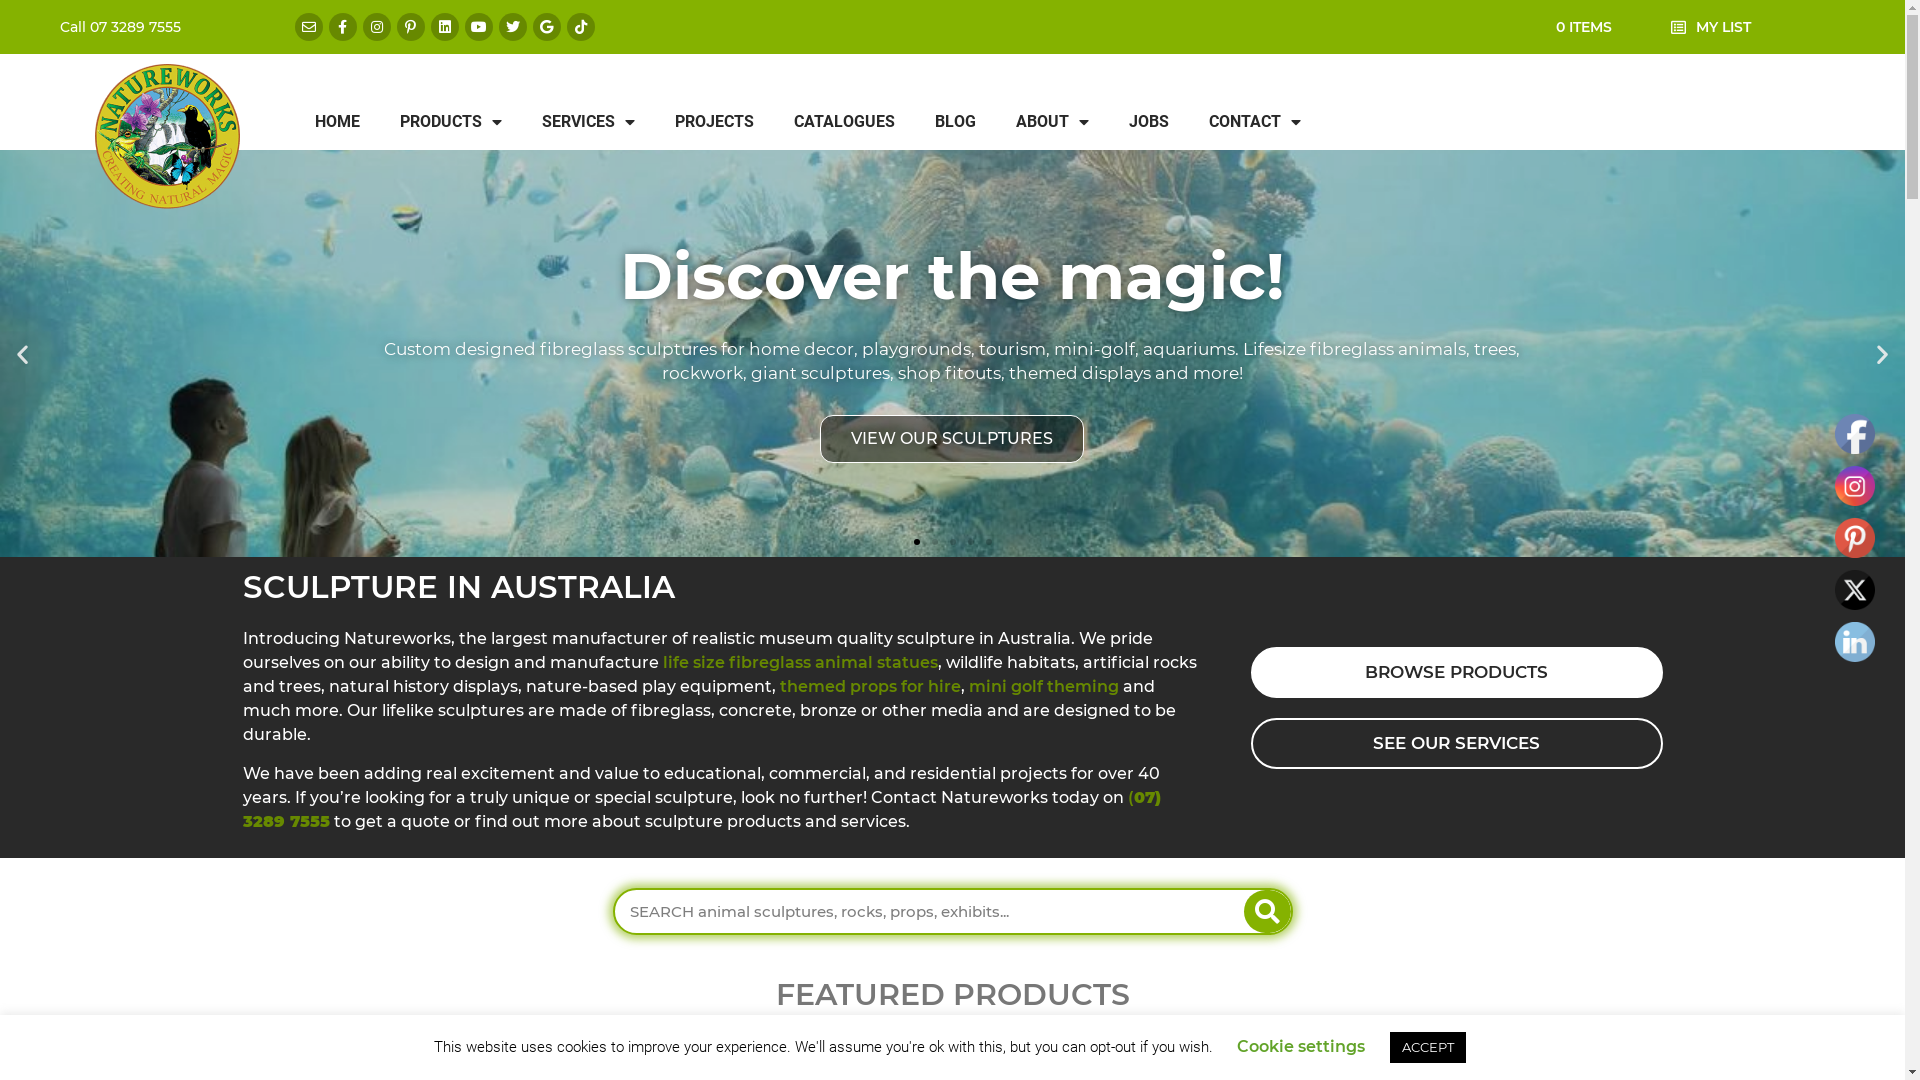  What do you see at coordinates (1855, 434) in the screenshot?
I see `Facebook` at bounding box center [1855, 434].